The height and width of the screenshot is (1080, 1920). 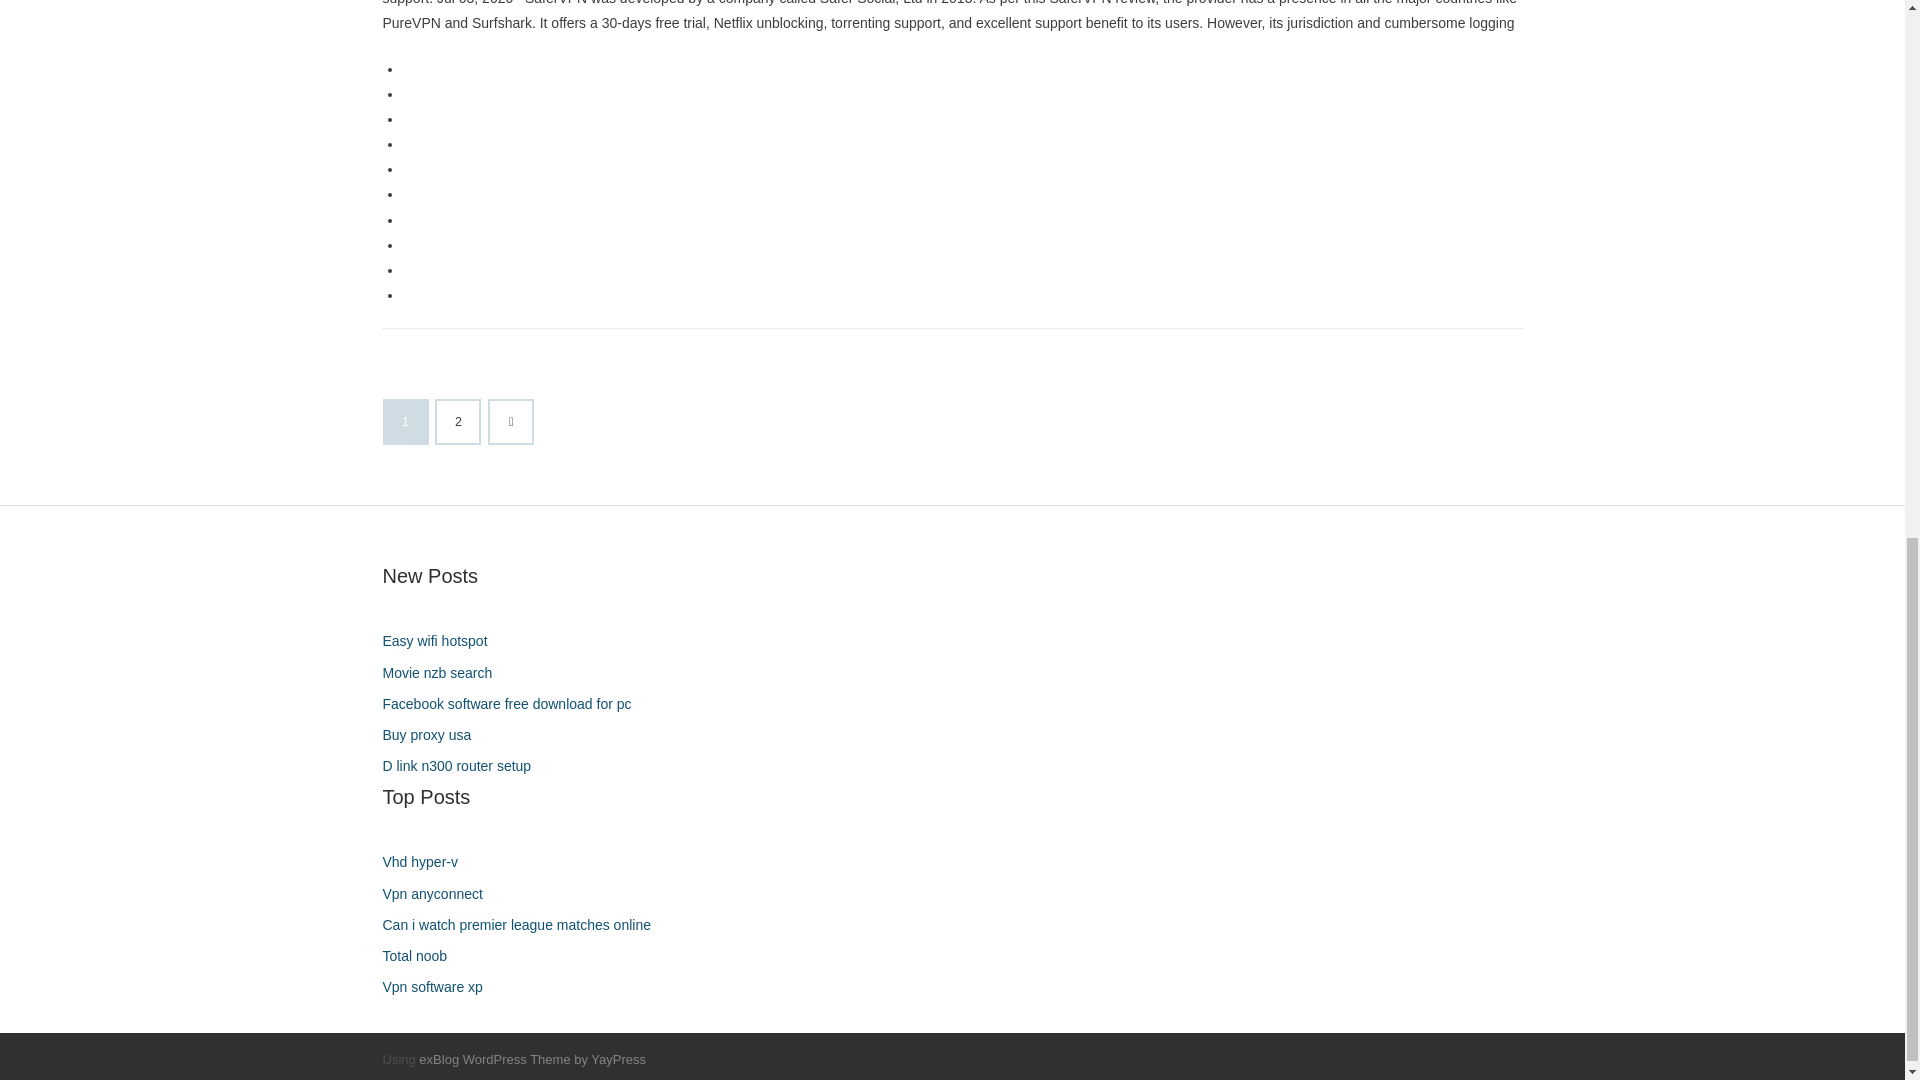 What do you see at coordinates (523, 924) in the screenshot?
I see `Can i watch premier league matches online` at bounding box center [523, 924].